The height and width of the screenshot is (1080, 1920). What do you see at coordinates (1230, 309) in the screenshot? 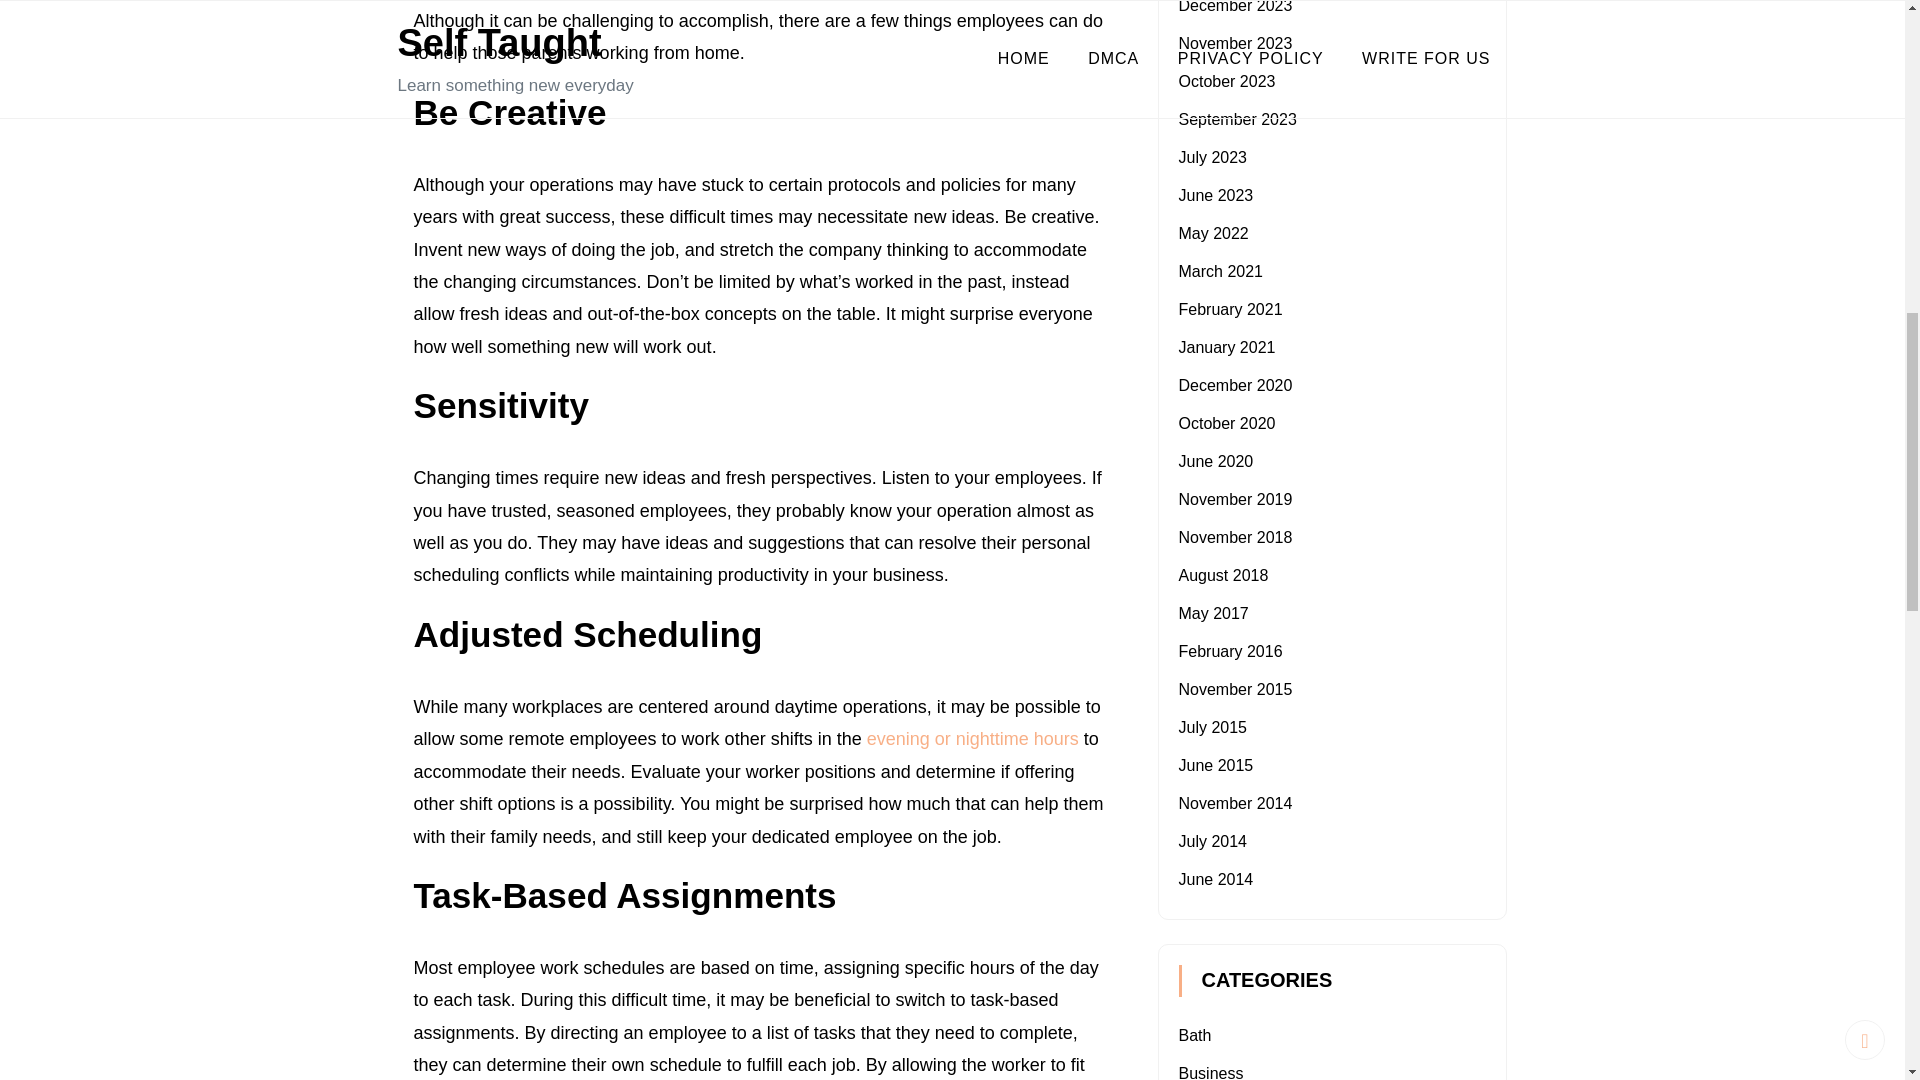
I see `February 2021` at bounding box center [1230, 309].